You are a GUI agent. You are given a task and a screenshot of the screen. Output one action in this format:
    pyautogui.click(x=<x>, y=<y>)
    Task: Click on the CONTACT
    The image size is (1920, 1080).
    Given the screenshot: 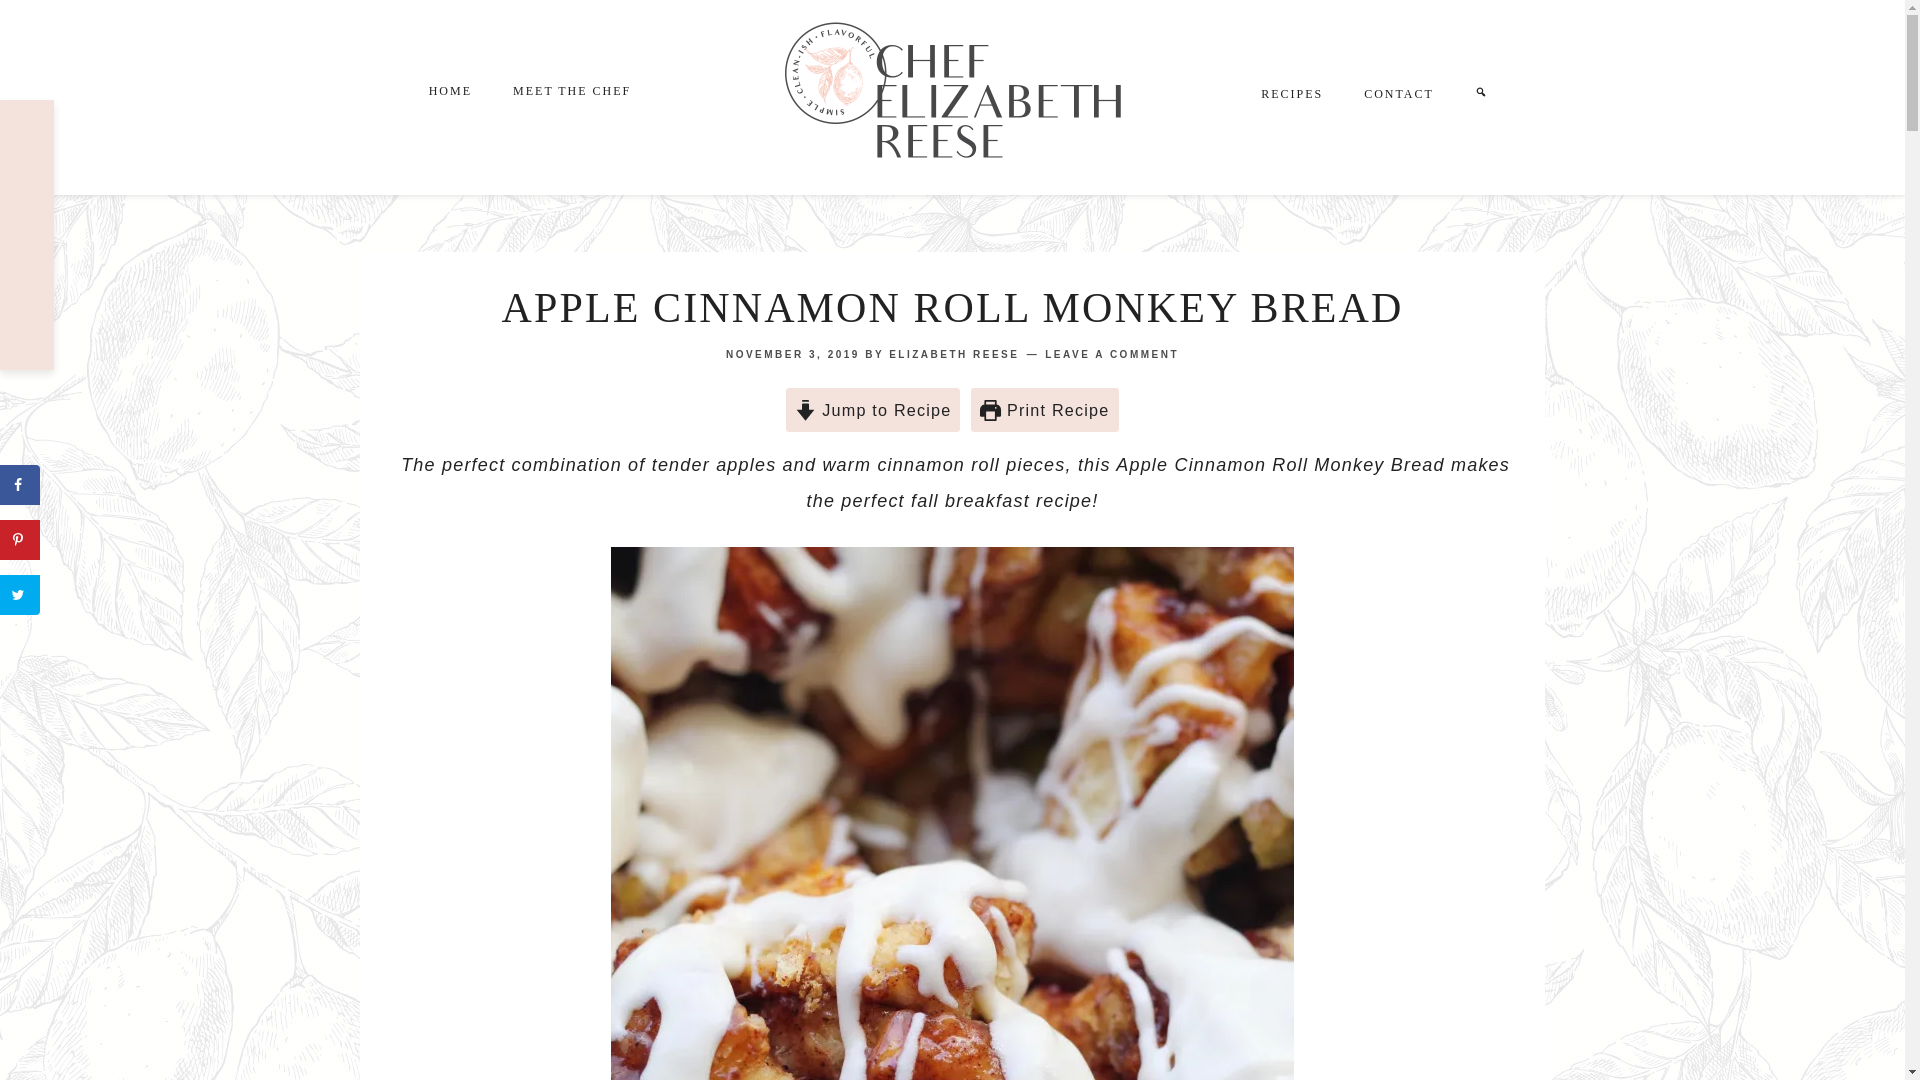 What is the action you would take?
    pyautogui.click(x=1398, y=94)
    